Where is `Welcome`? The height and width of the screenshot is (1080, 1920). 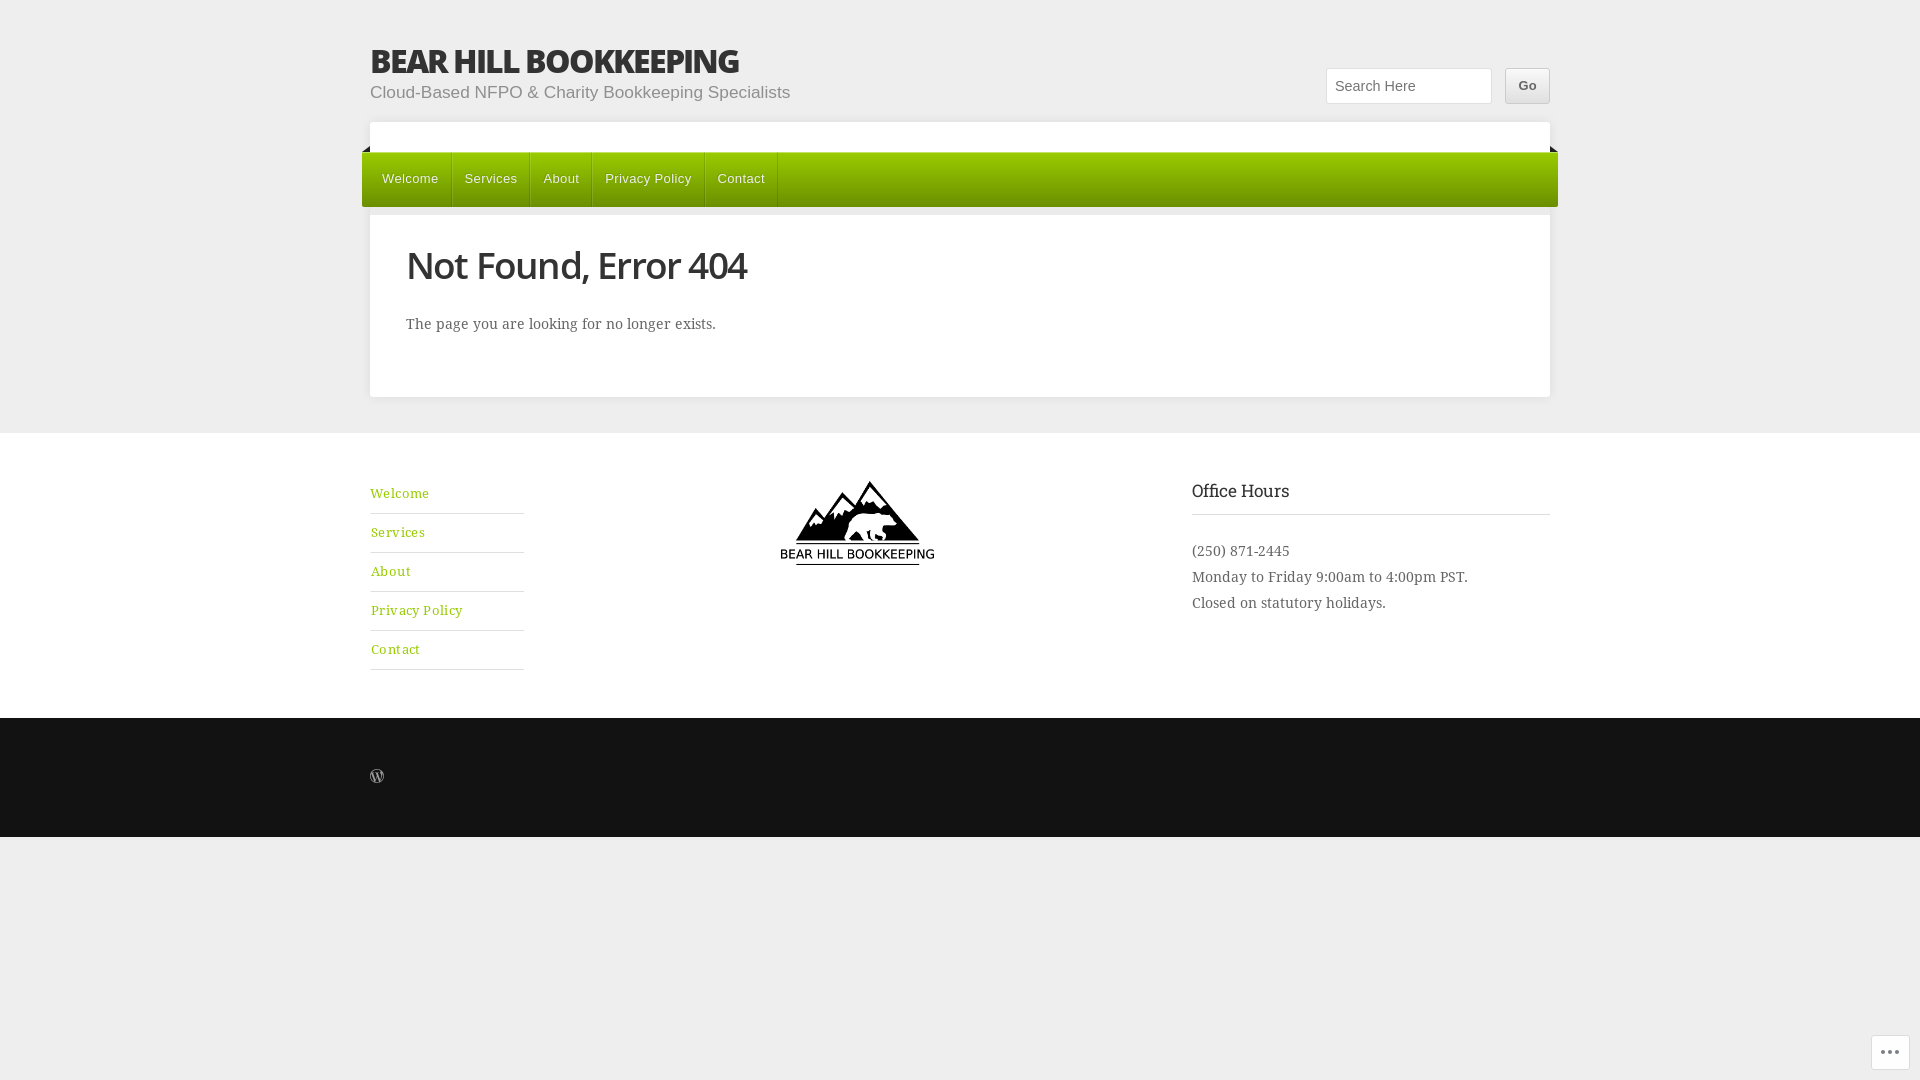
Welcome is located at coordinates (446, 494).